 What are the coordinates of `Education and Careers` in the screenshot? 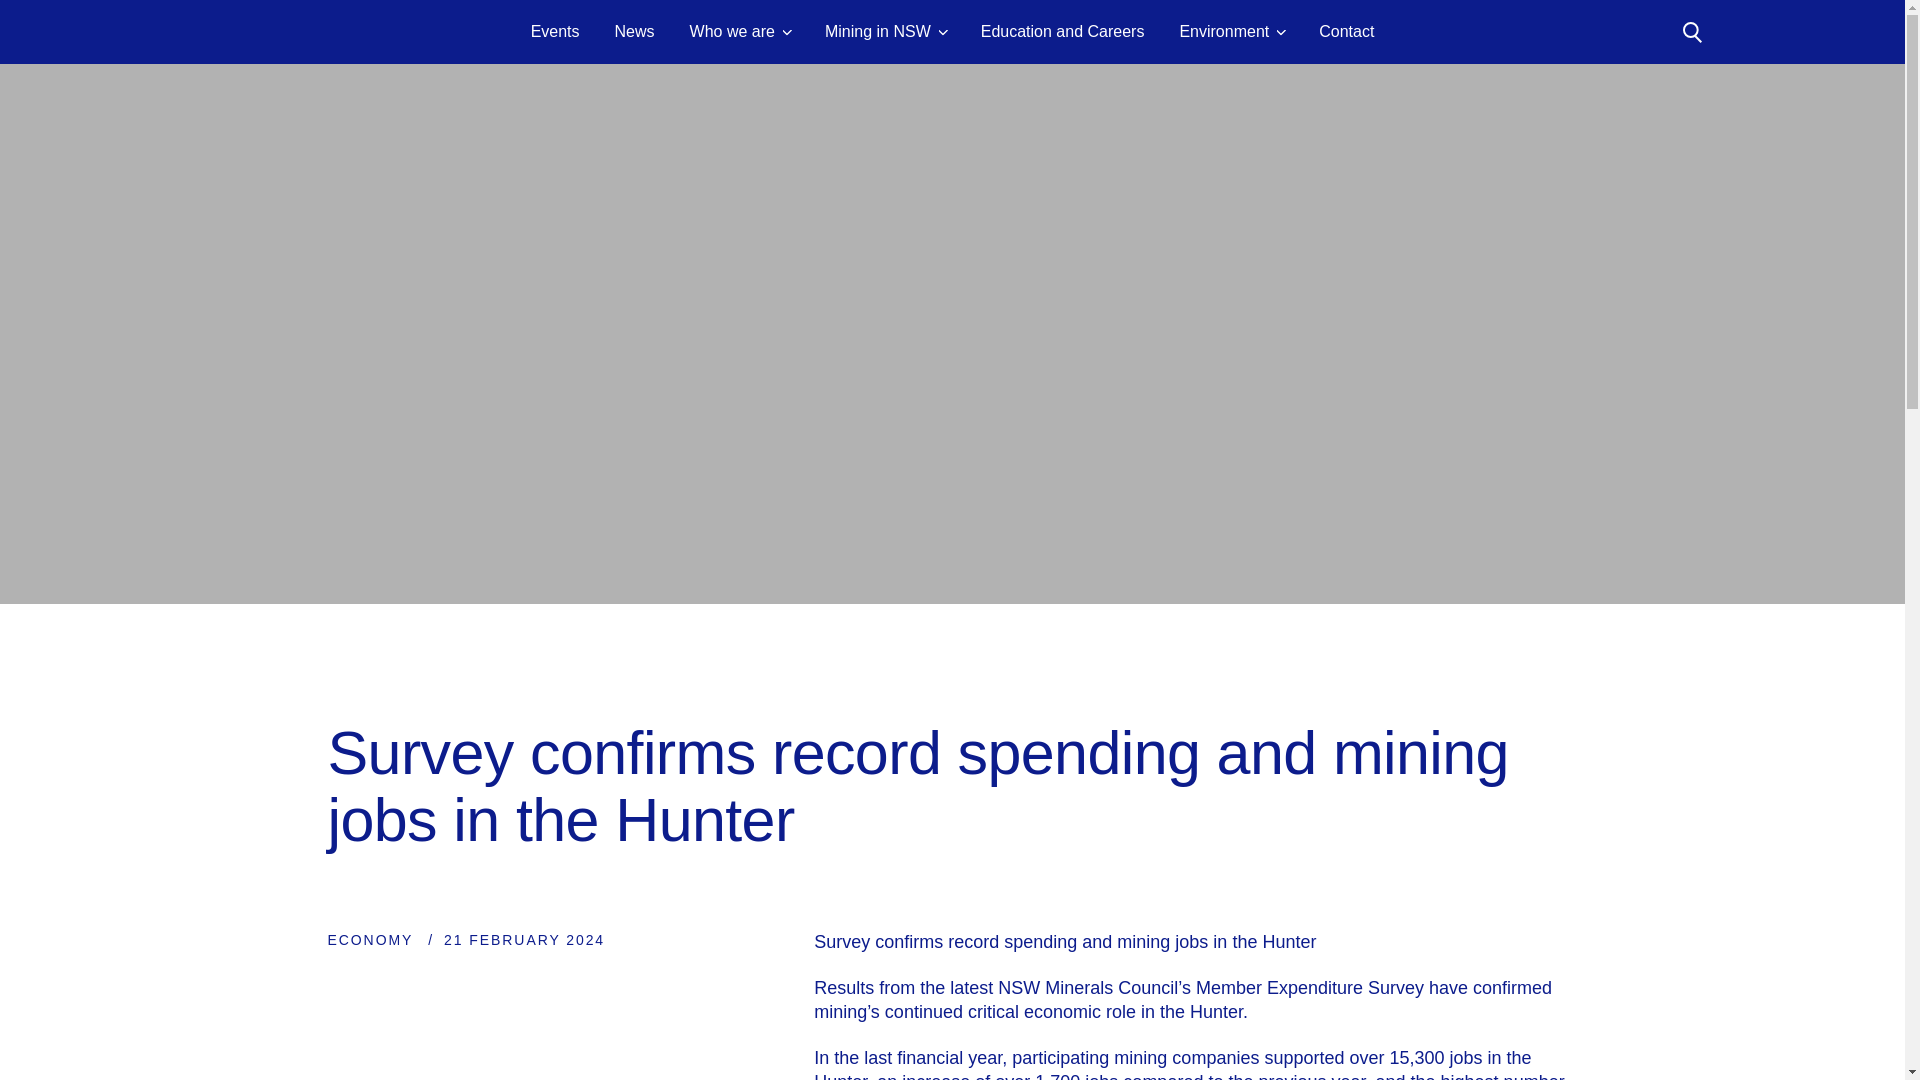 It's located at (1062, 32).